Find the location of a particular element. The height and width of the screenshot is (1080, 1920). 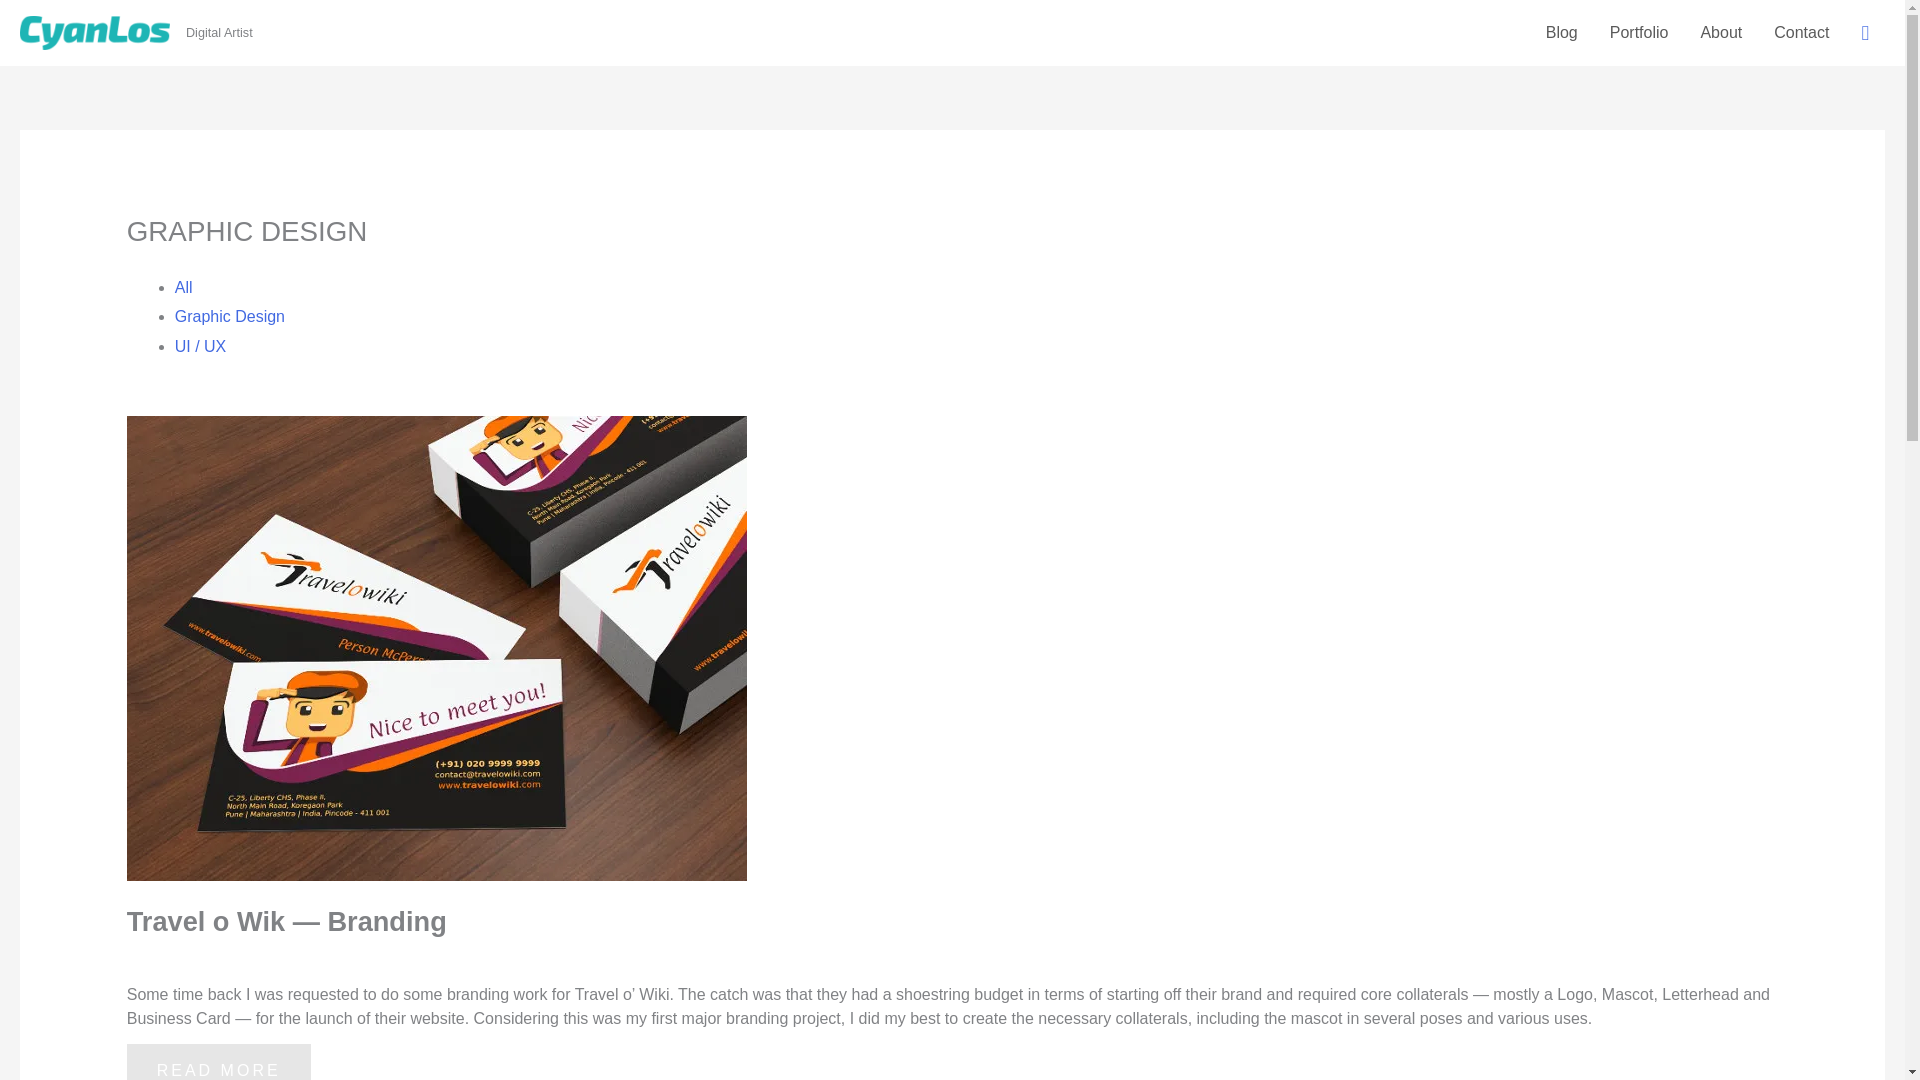

Contact is located at coordinates (1802, 32).